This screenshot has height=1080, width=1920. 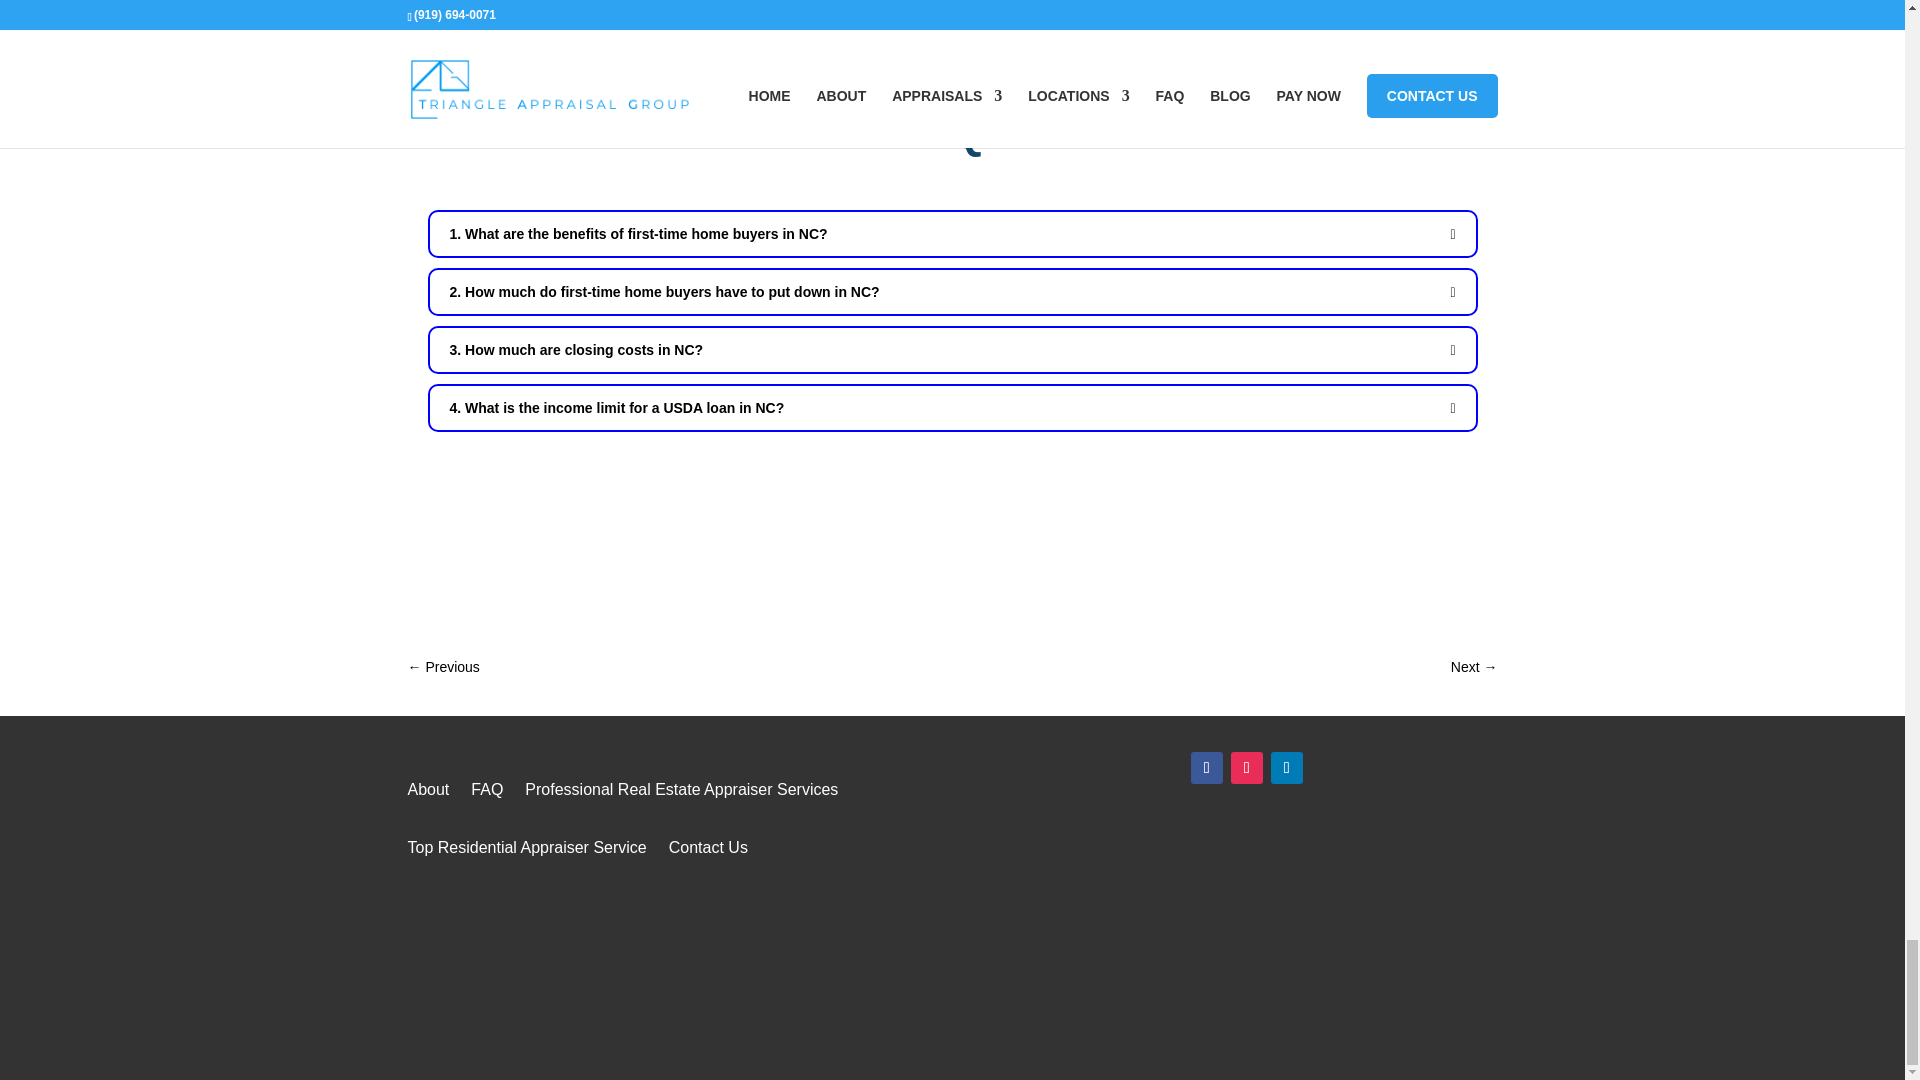 What do you see at coordinates (1246, 986) in the screenshot?
I see `DMCA.com Protection Status` at bounding box center [1246, 986].